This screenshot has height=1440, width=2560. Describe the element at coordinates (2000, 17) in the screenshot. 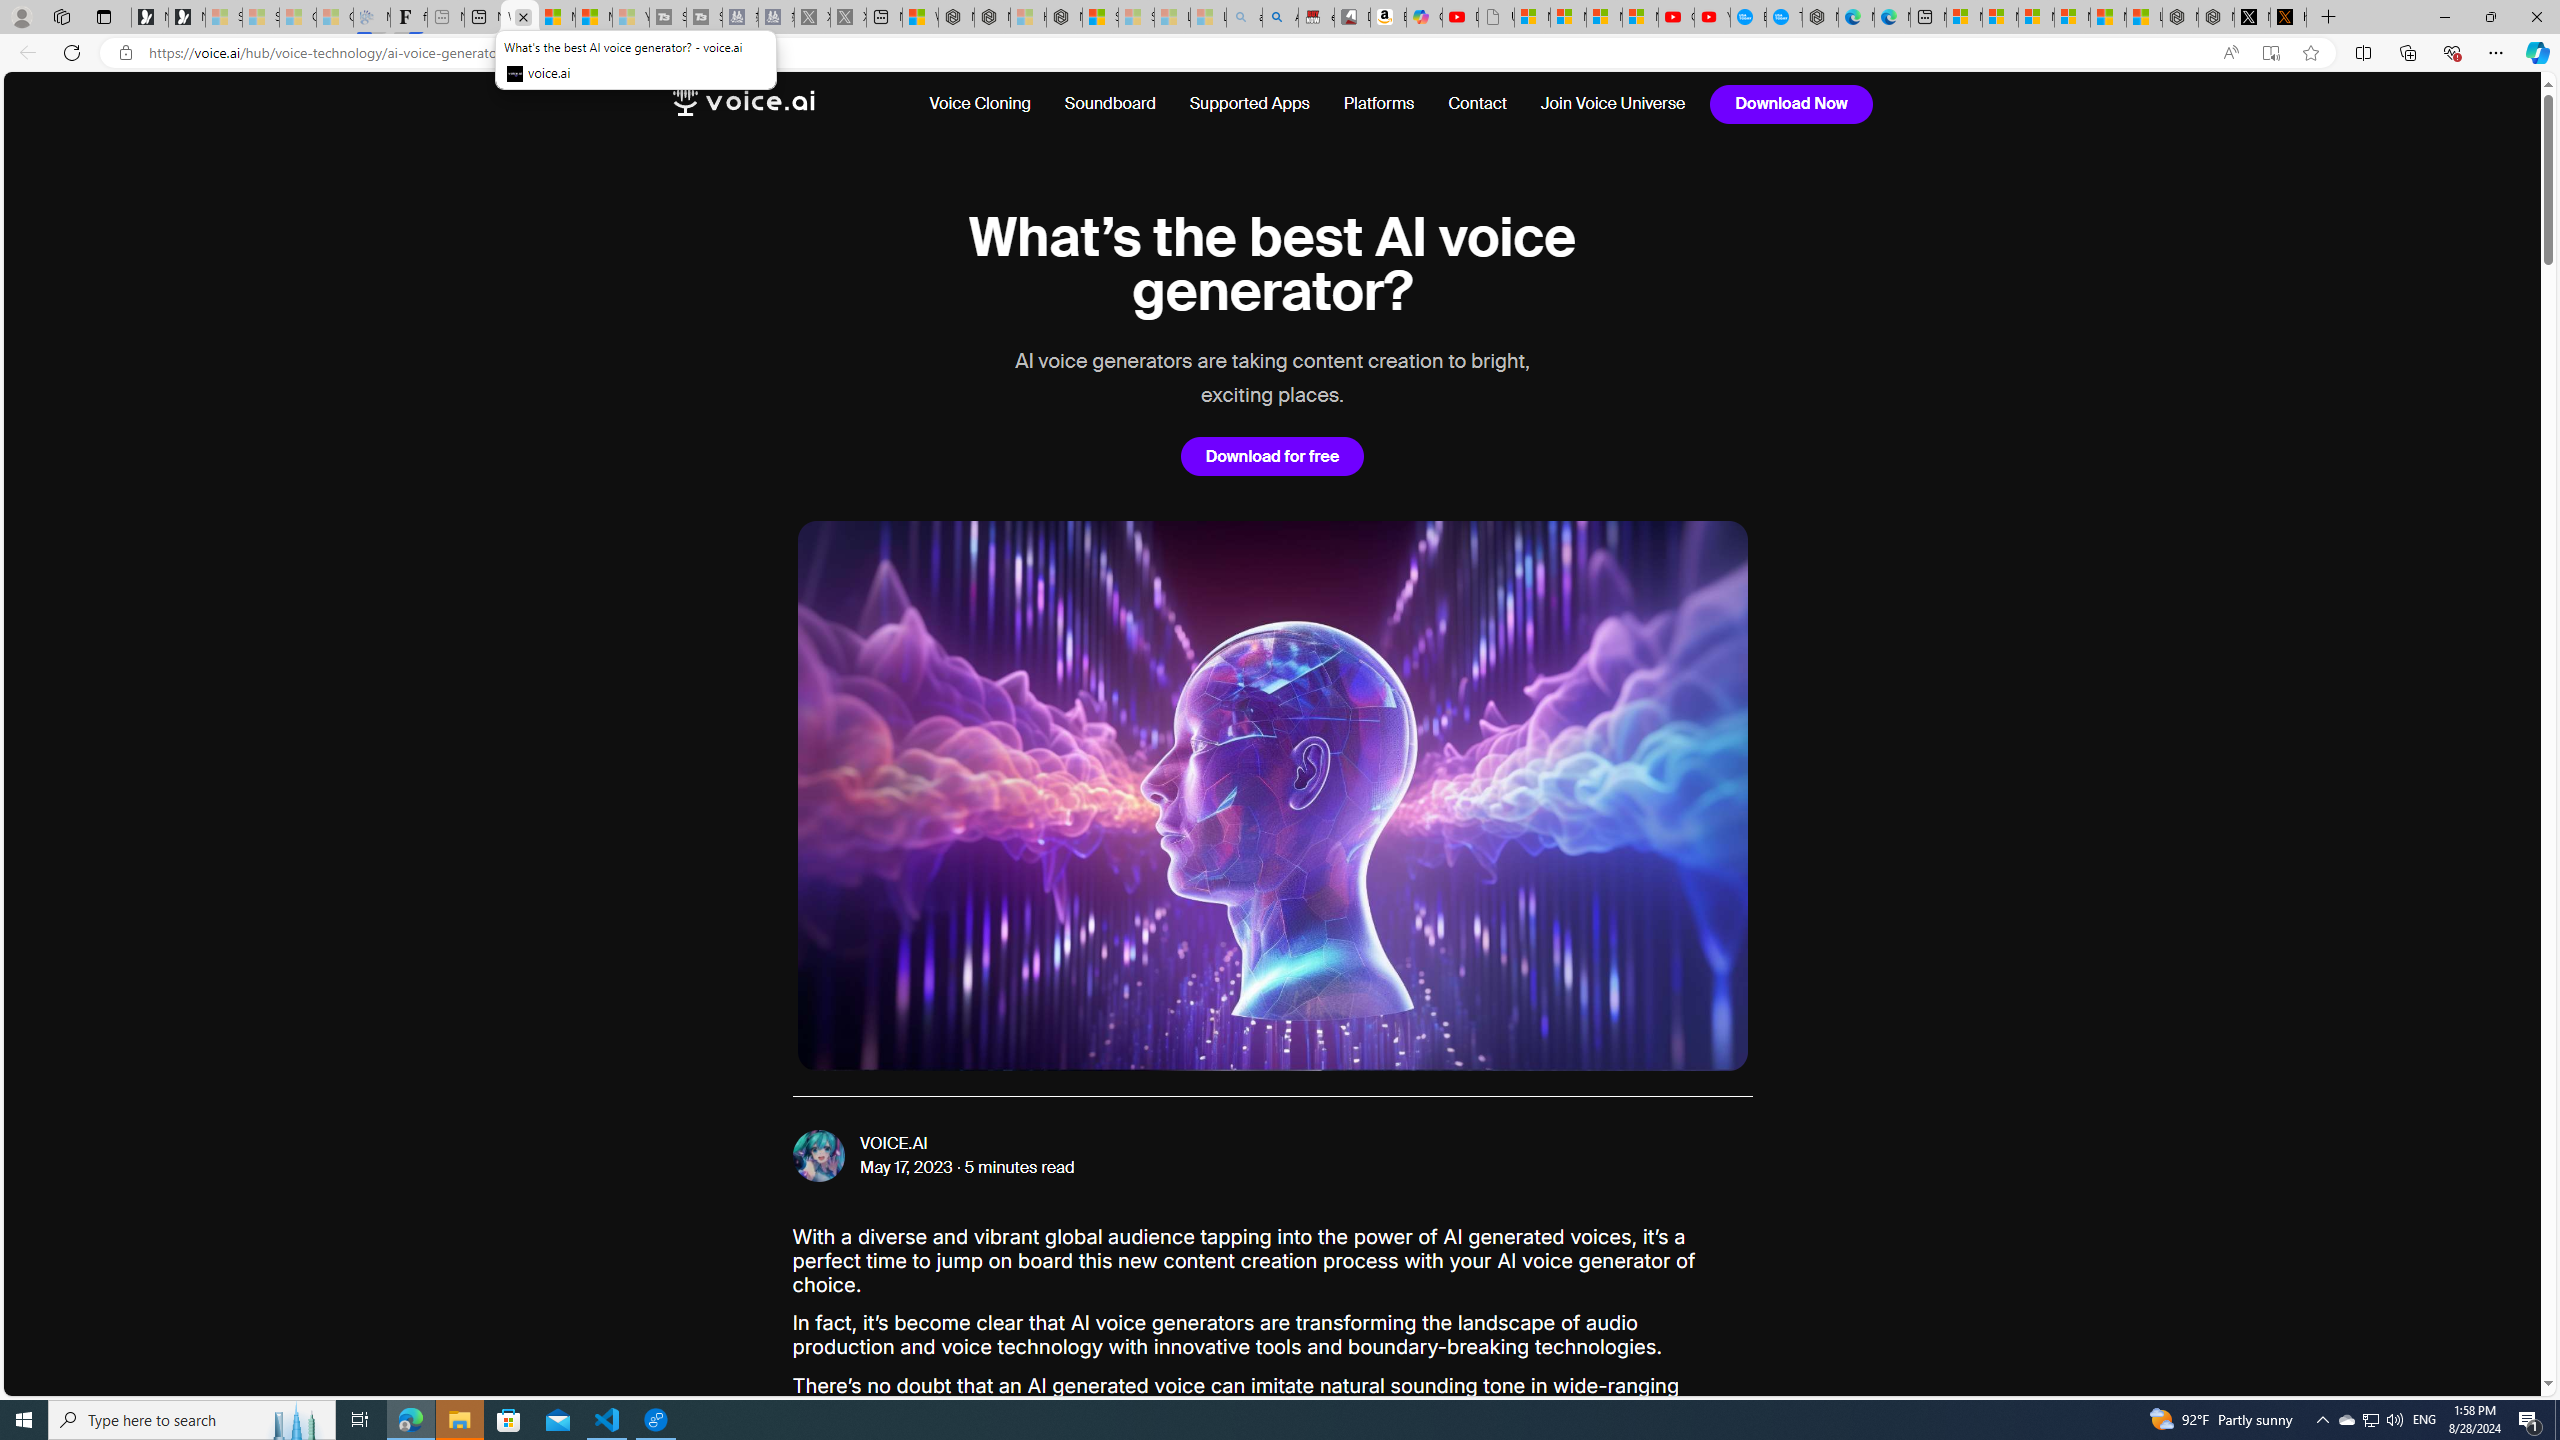

I see `Microsoft account | Microsoft Account Privacy Settings` at that location.